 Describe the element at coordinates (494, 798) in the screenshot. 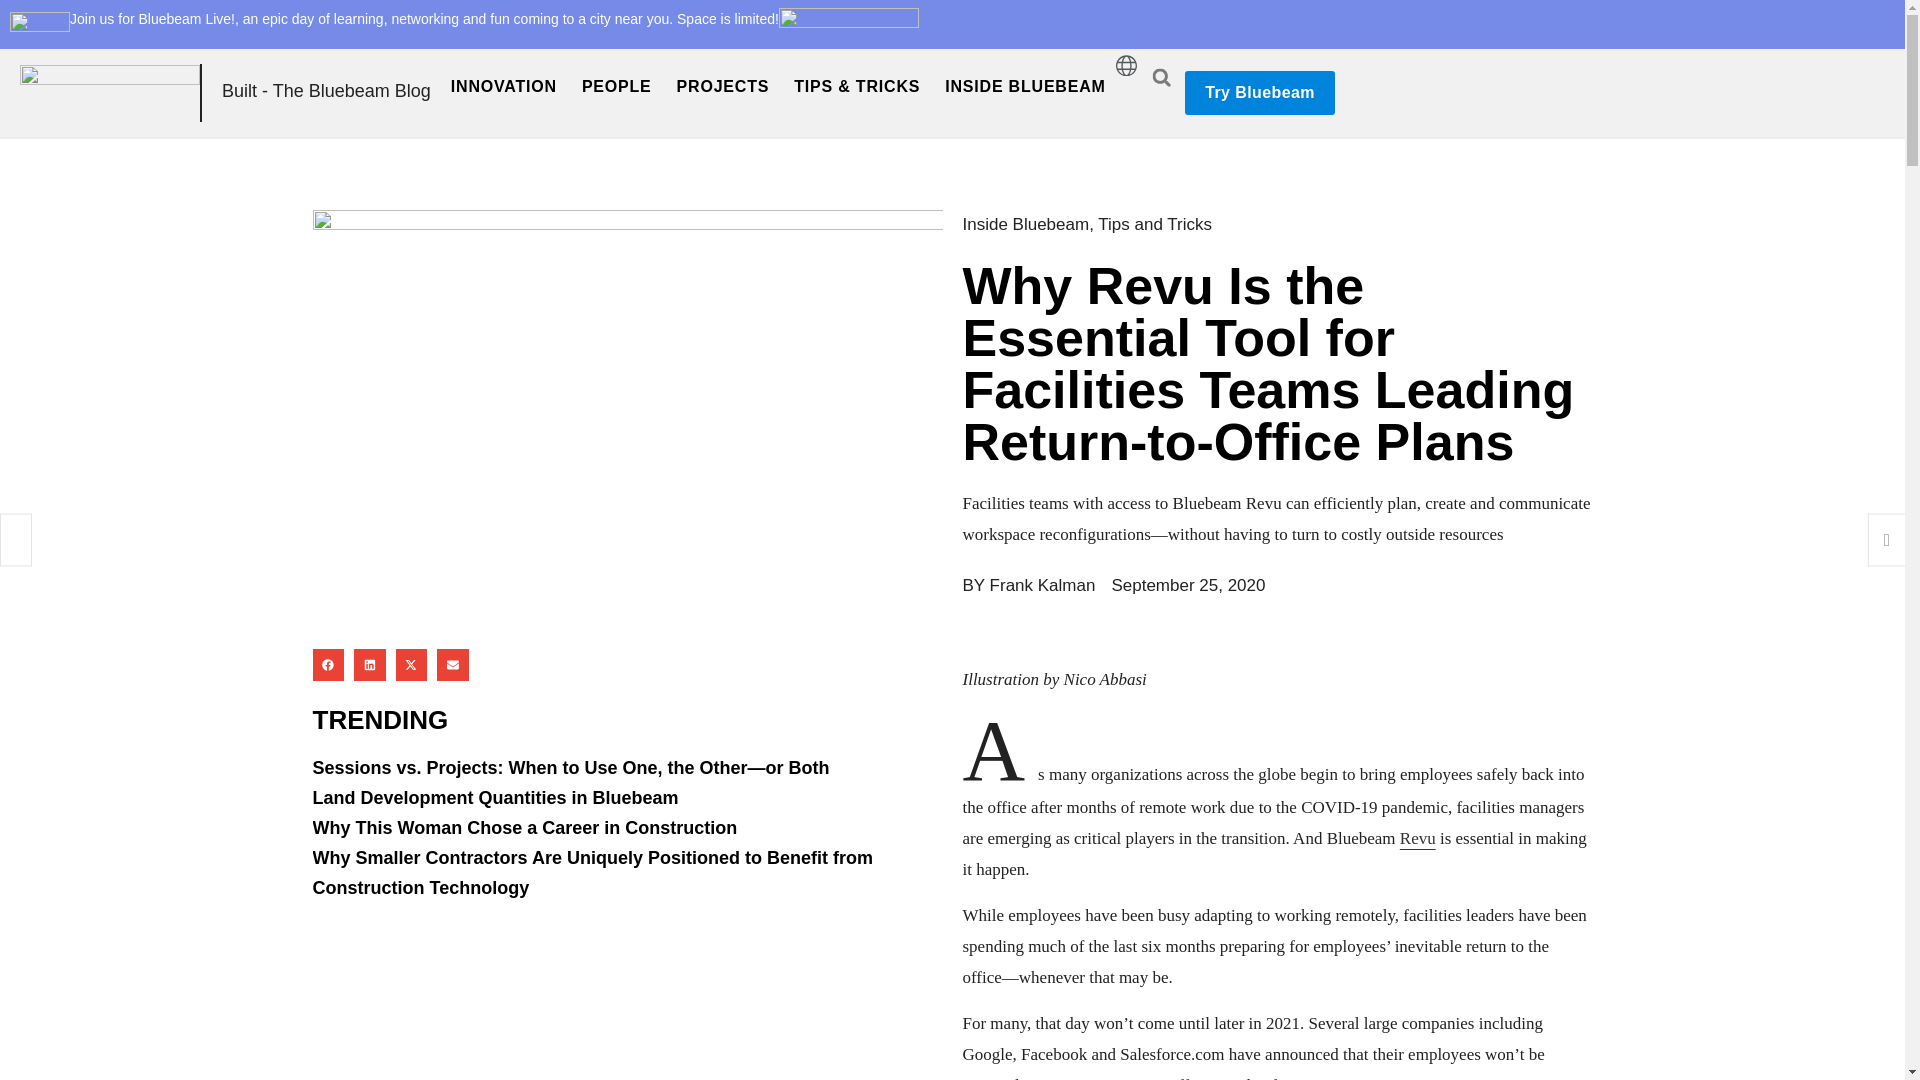

I see `Land Development Quantities in Bluebeam` at that location.